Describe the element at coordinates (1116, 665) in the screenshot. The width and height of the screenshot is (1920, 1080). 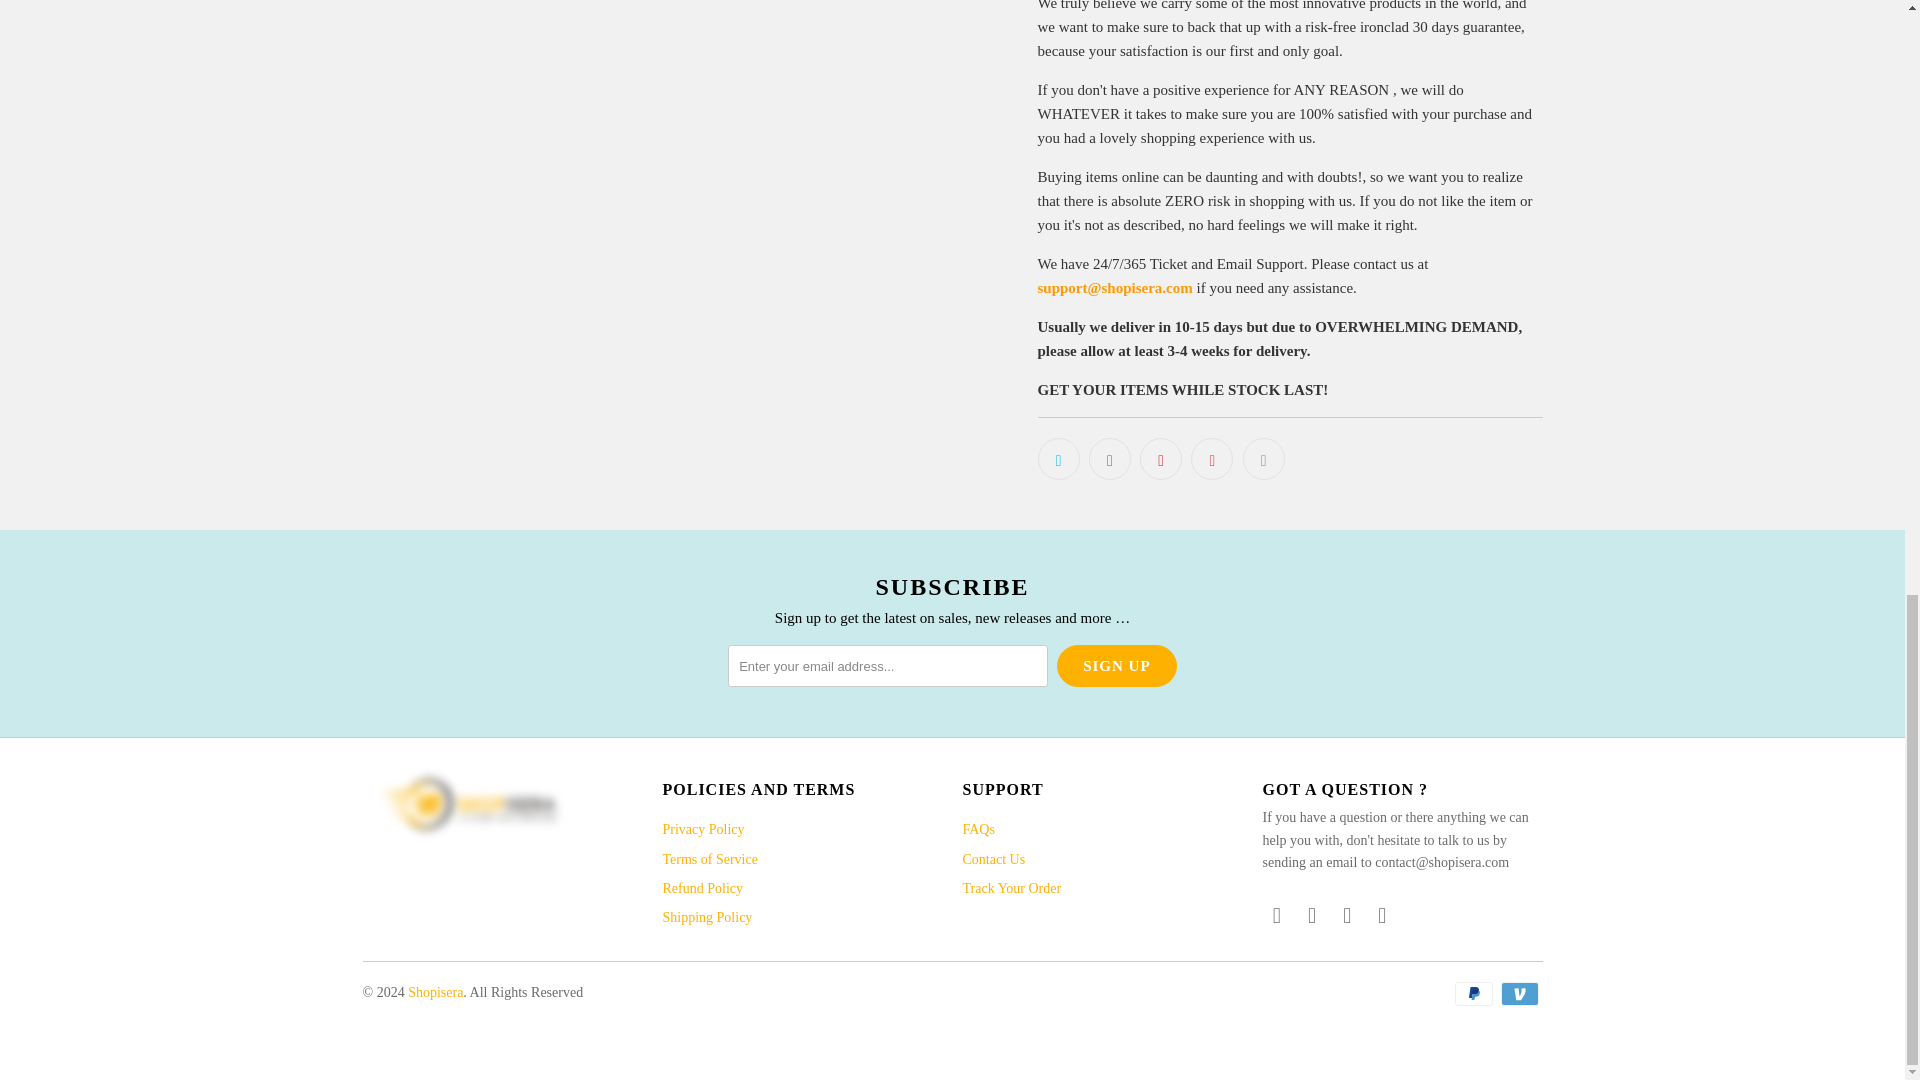
I see `Sign Up` at that location.